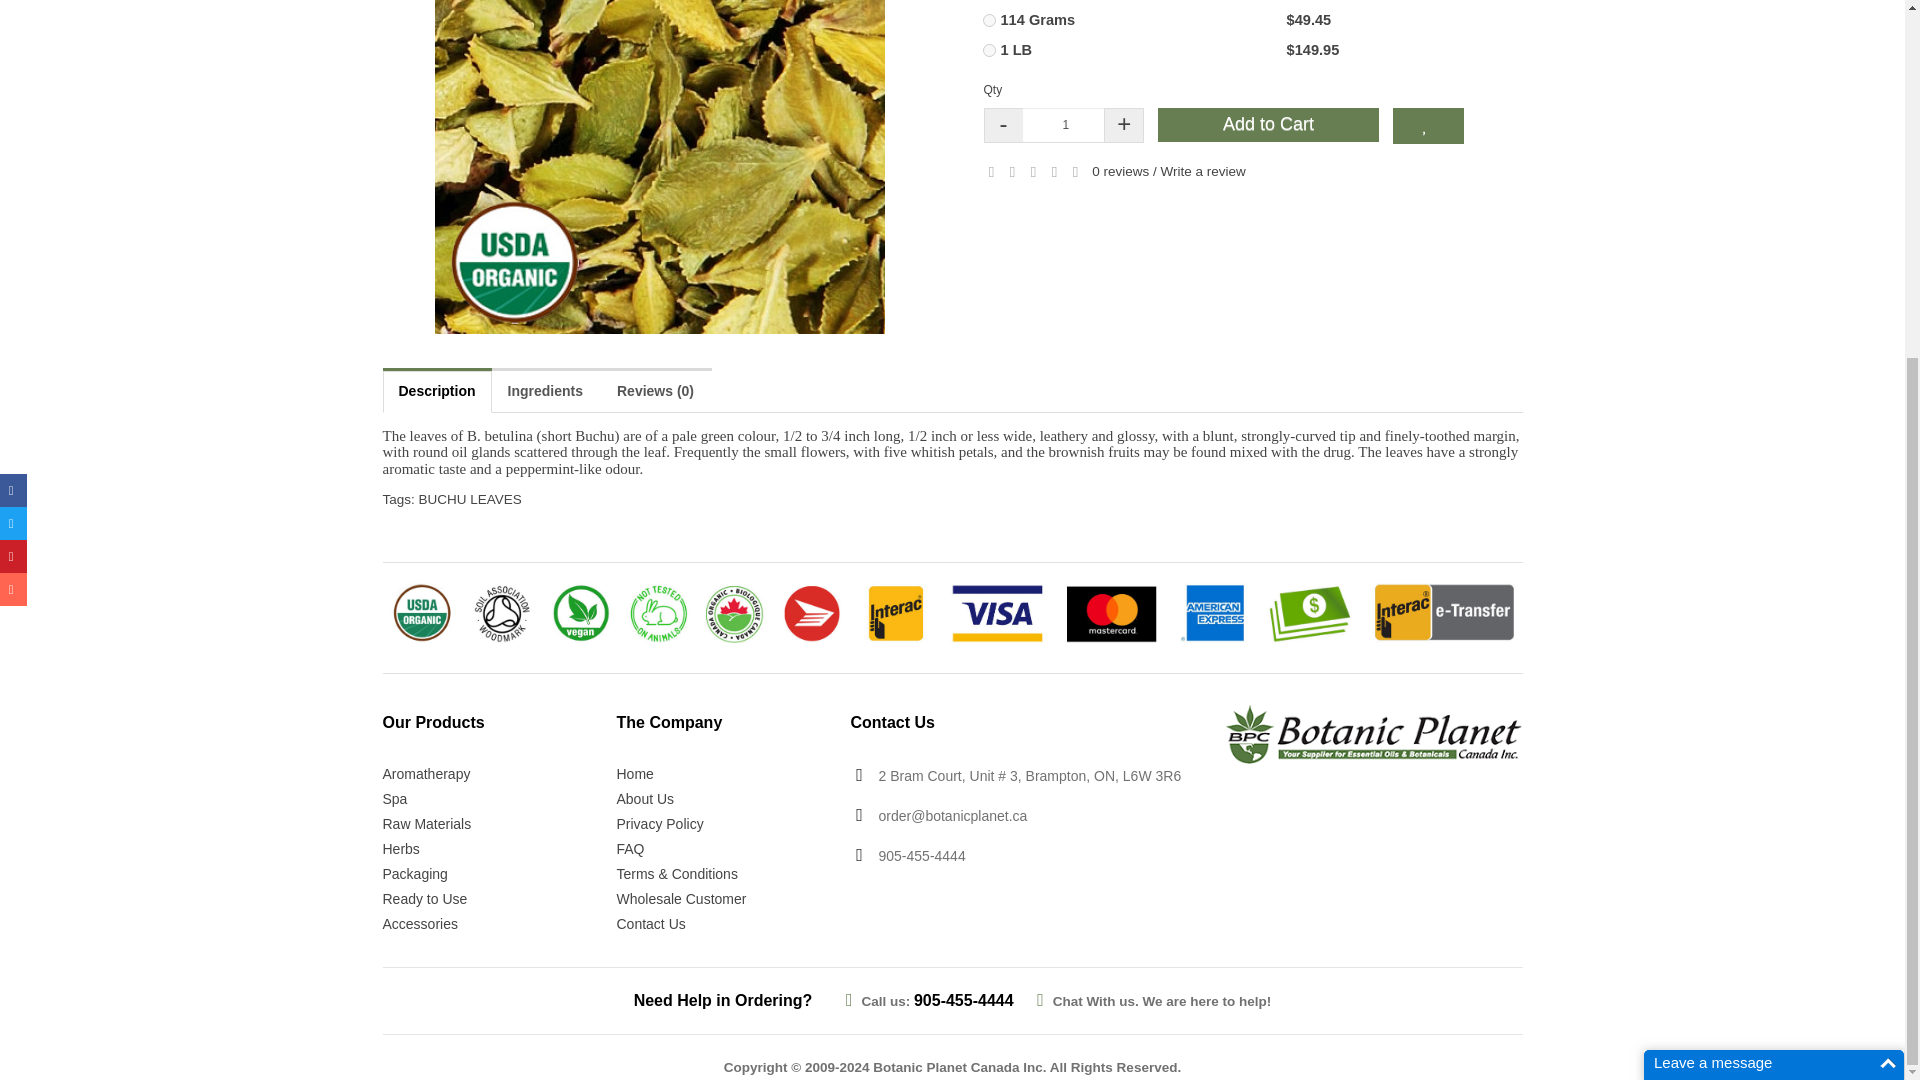 This screenshot has width=1920, height=1080. I want to click on 21965, so click(988, 50).